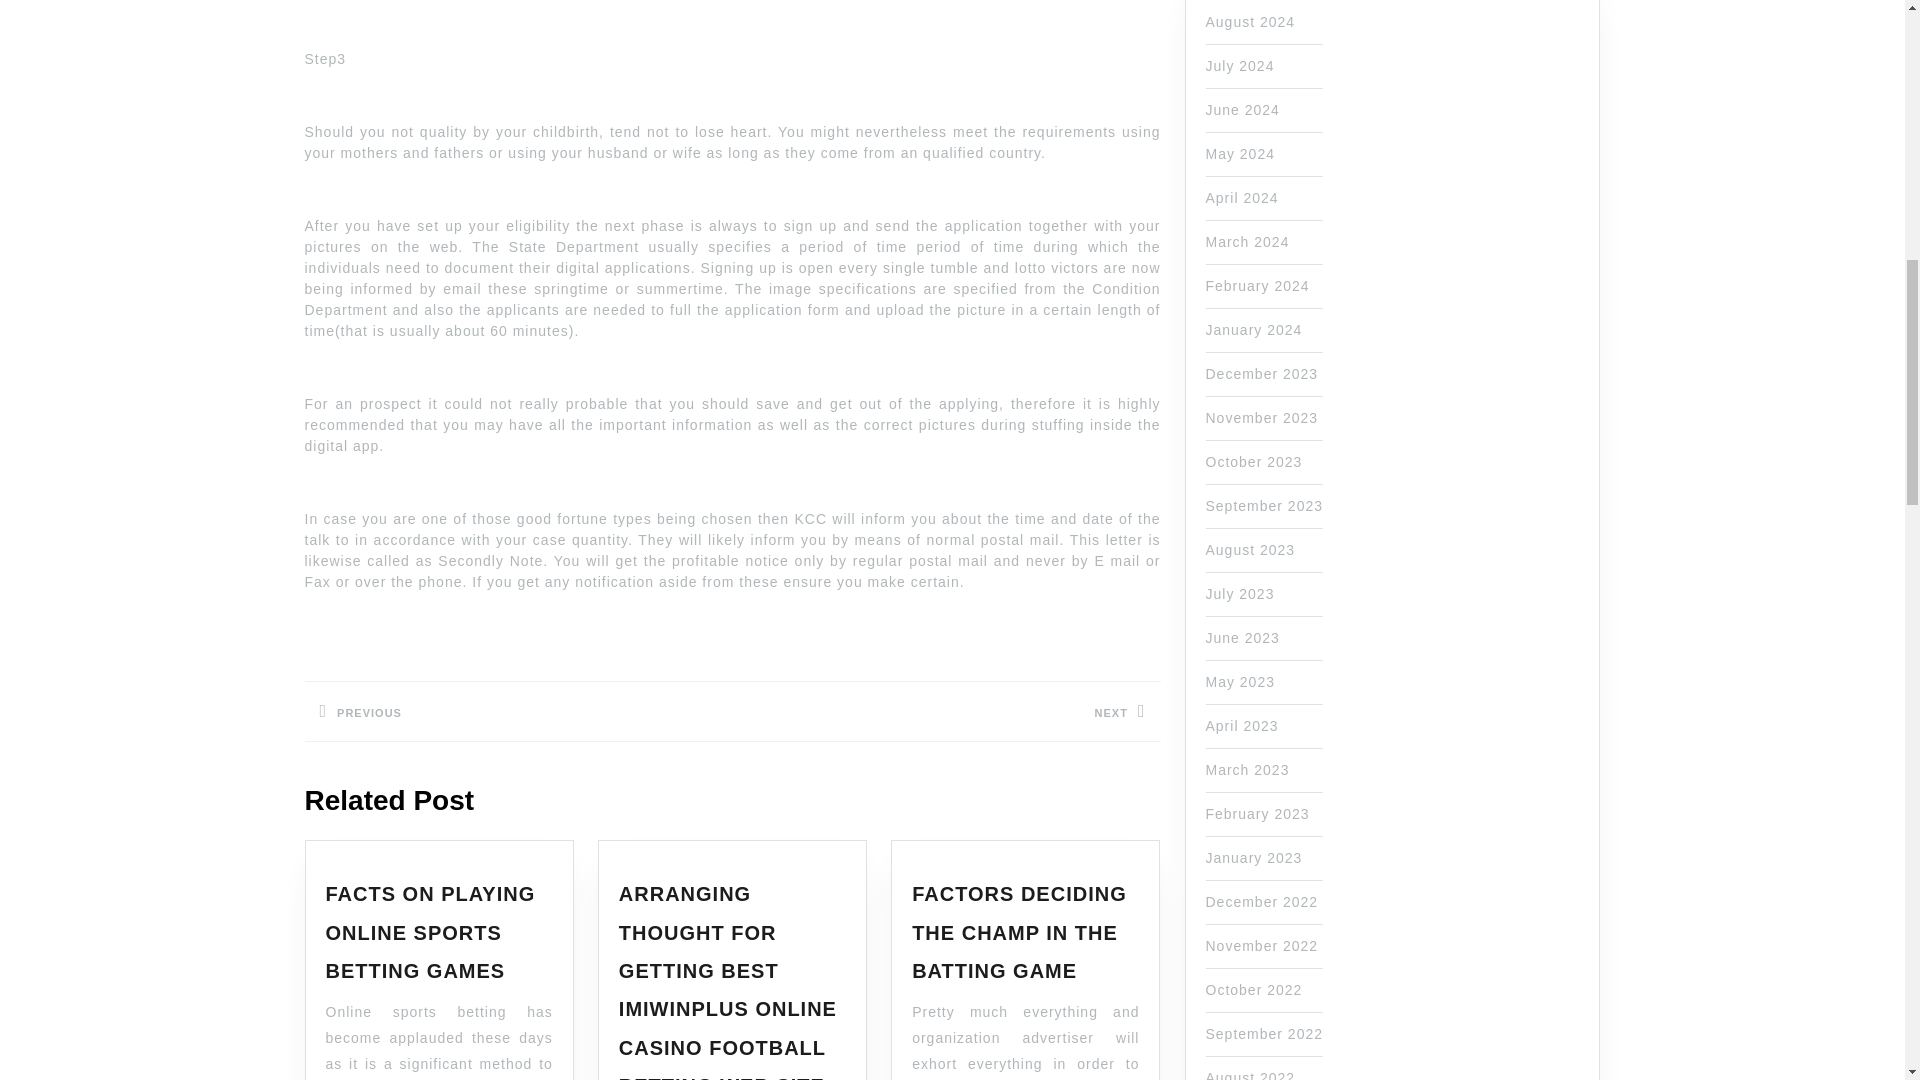  I want to click on May 2024, so click(1240, 66).